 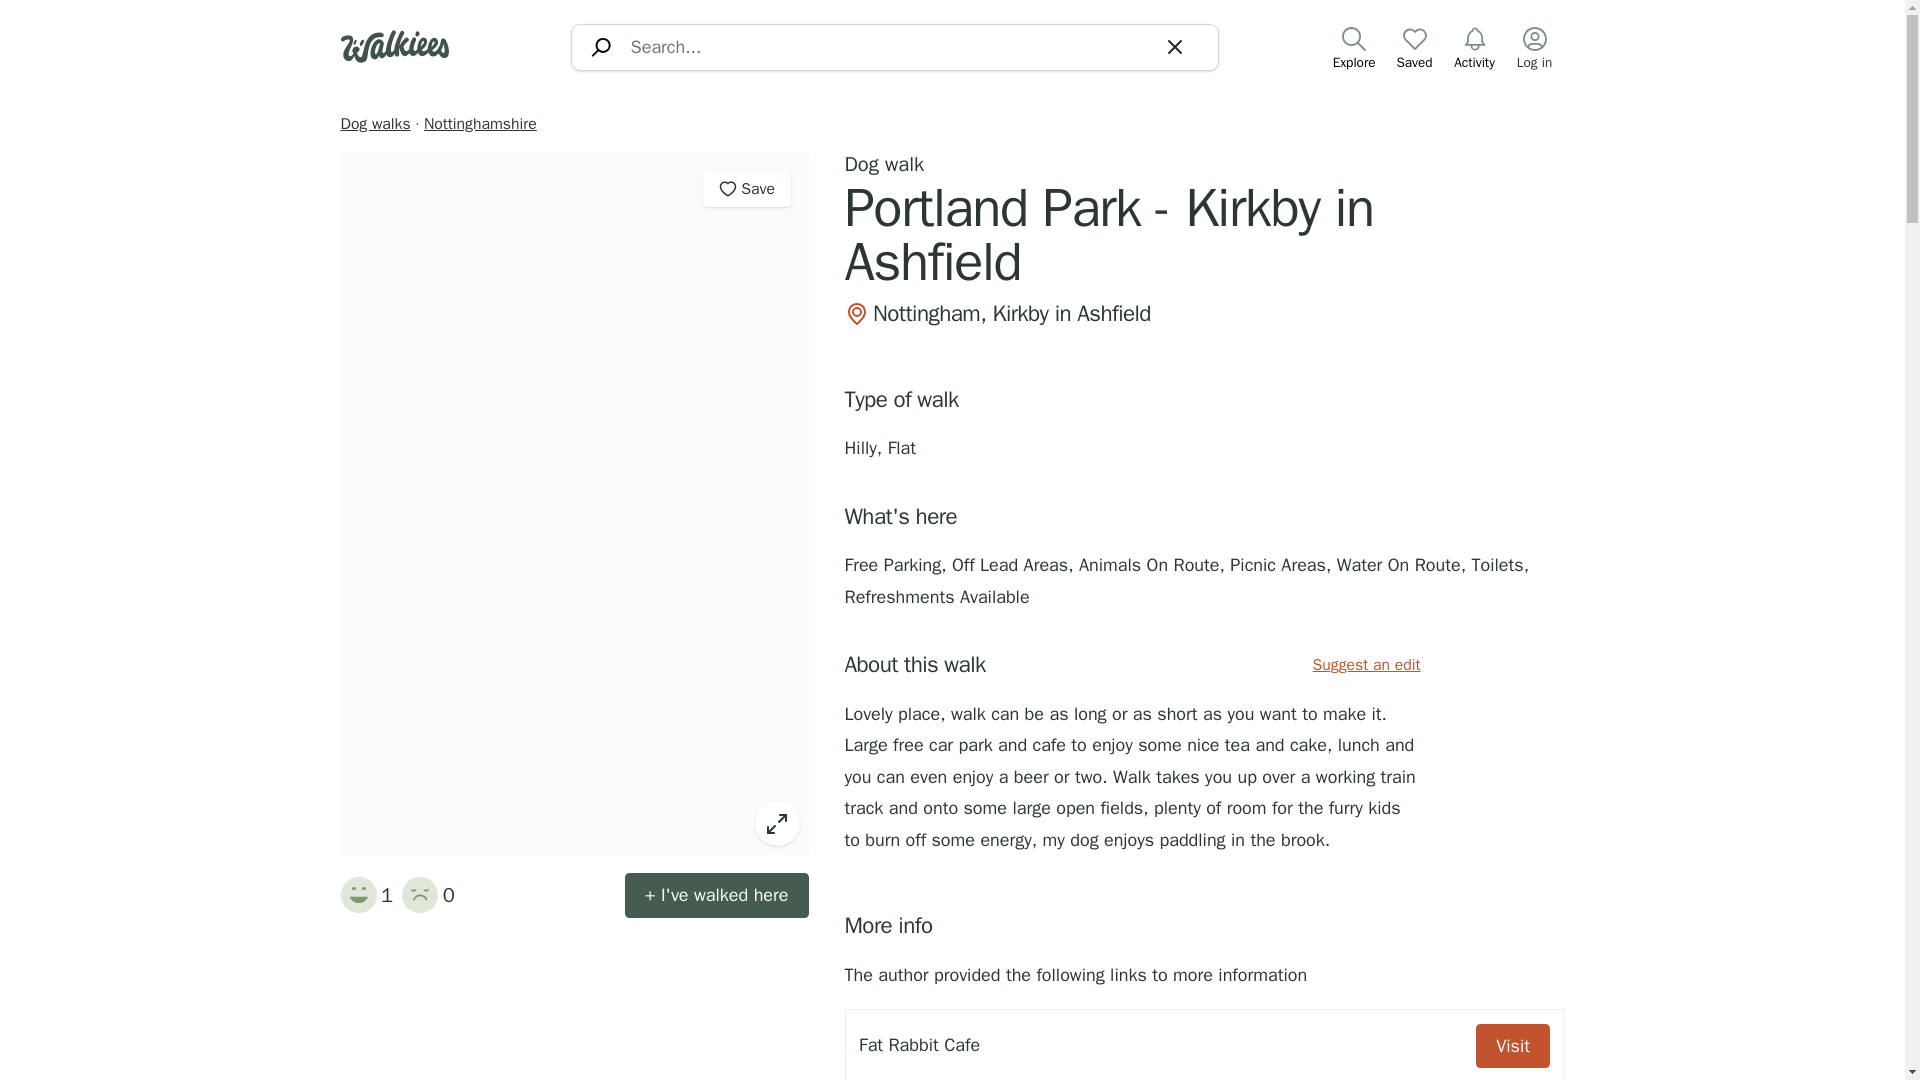 What do you see at coordinates (374, 124) in the screenshot?
I see `Dog walks` at bounding box center [374, 124].